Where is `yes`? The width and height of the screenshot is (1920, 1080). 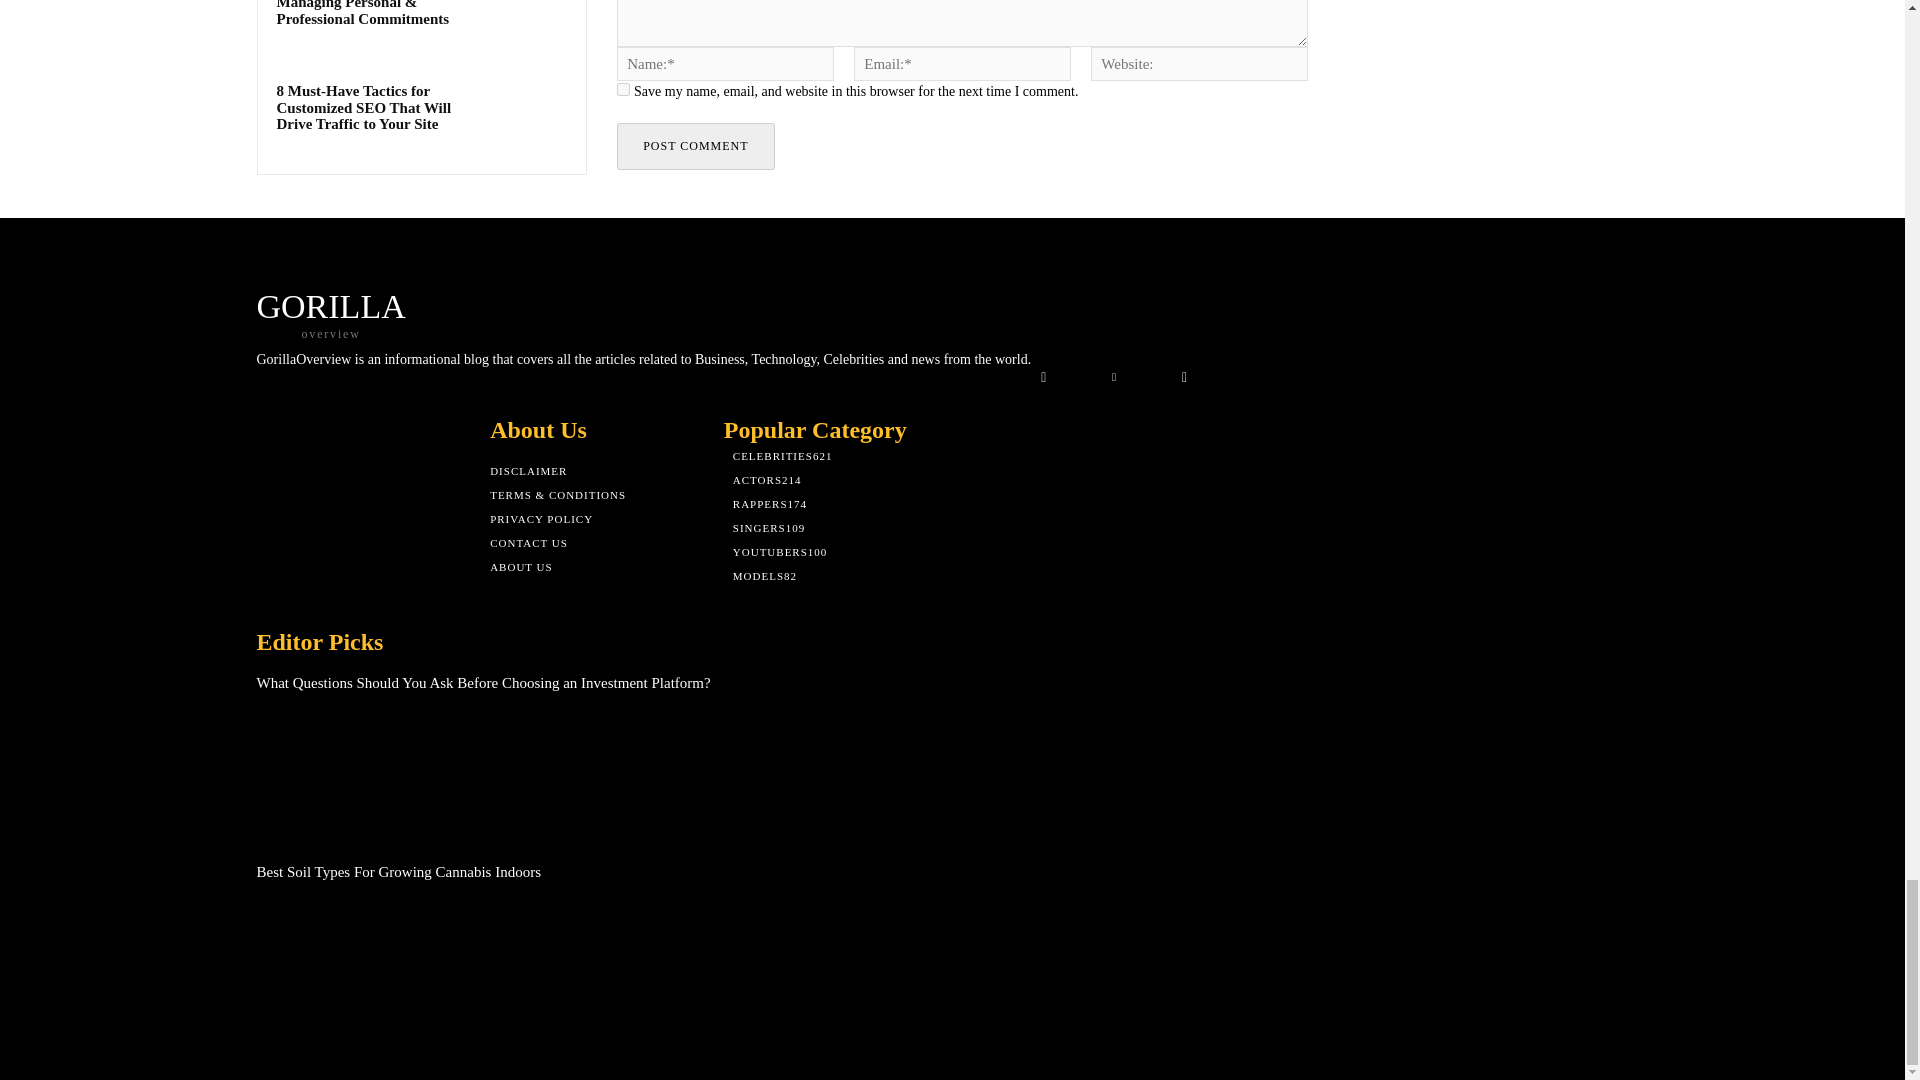 yes is located at coordinates (622, 90).